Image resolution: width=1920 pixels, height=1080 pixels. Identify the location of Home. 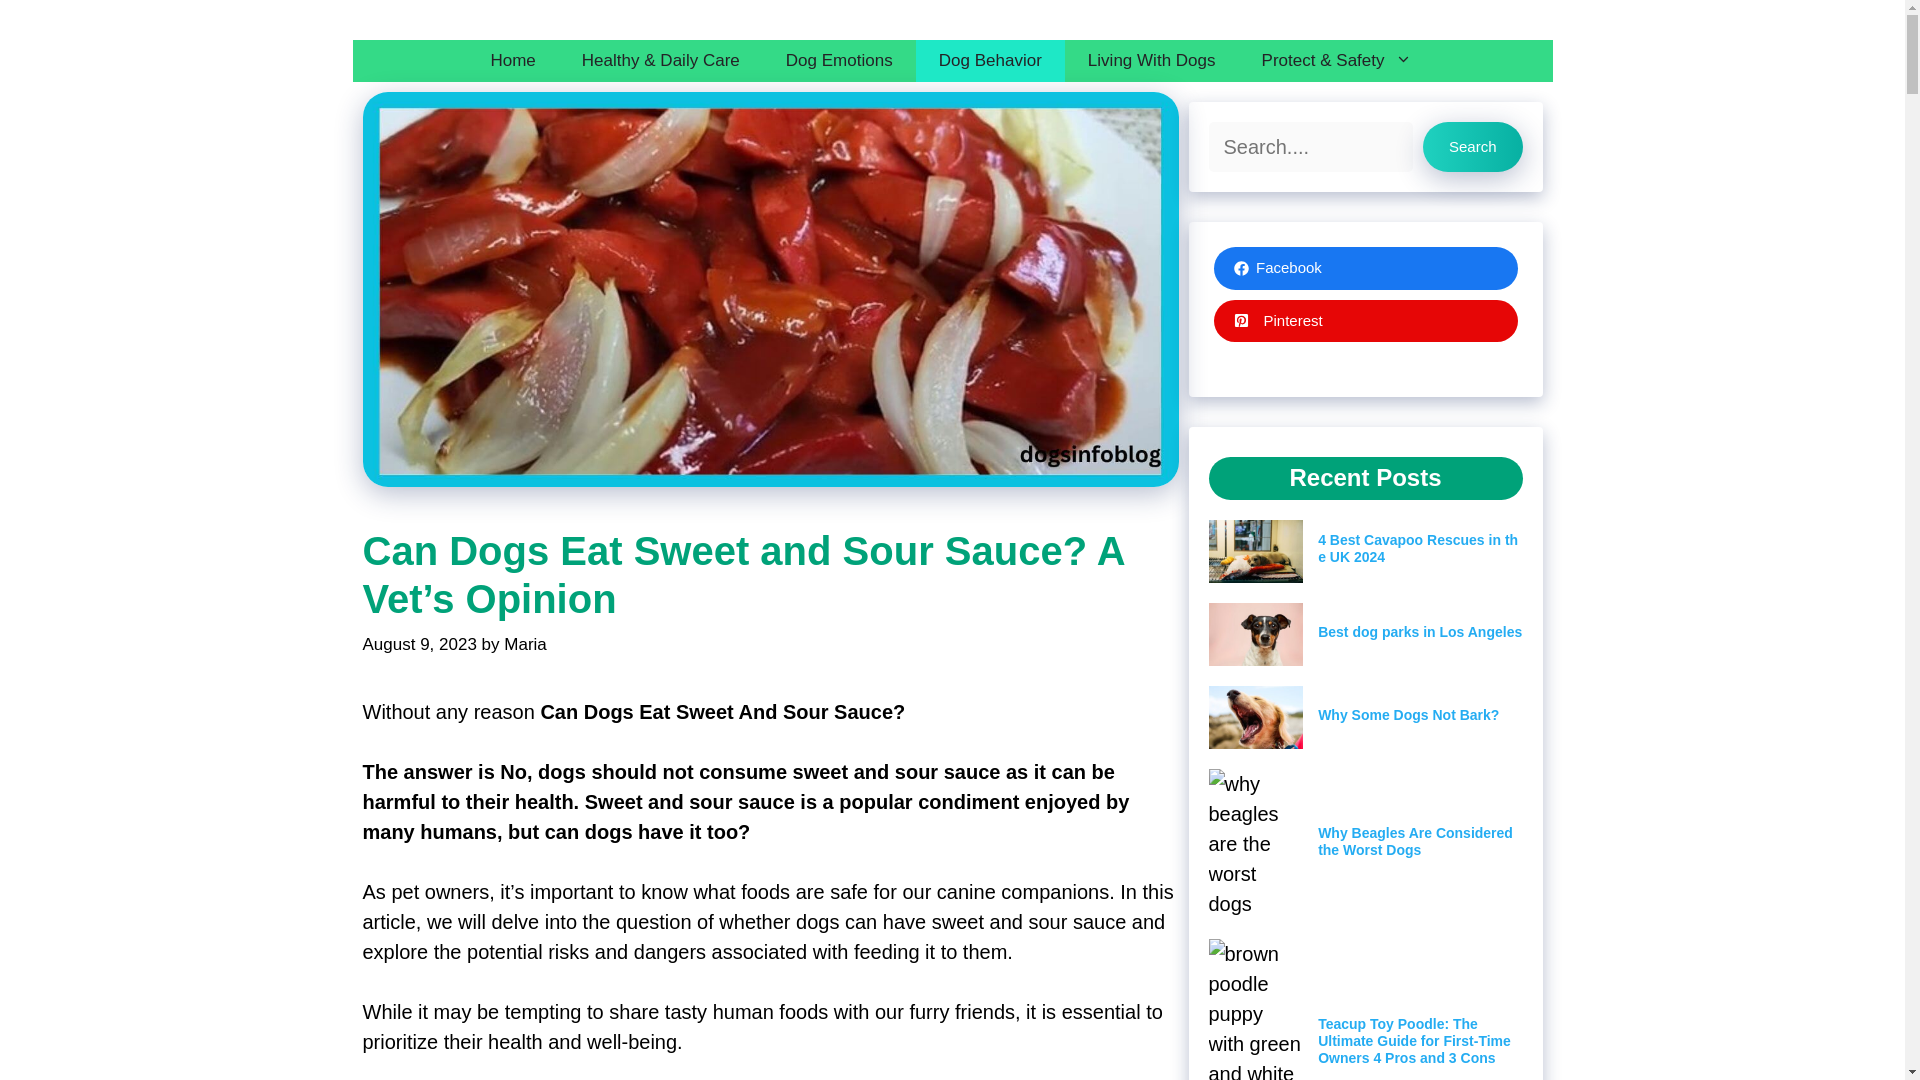
(512, 60).